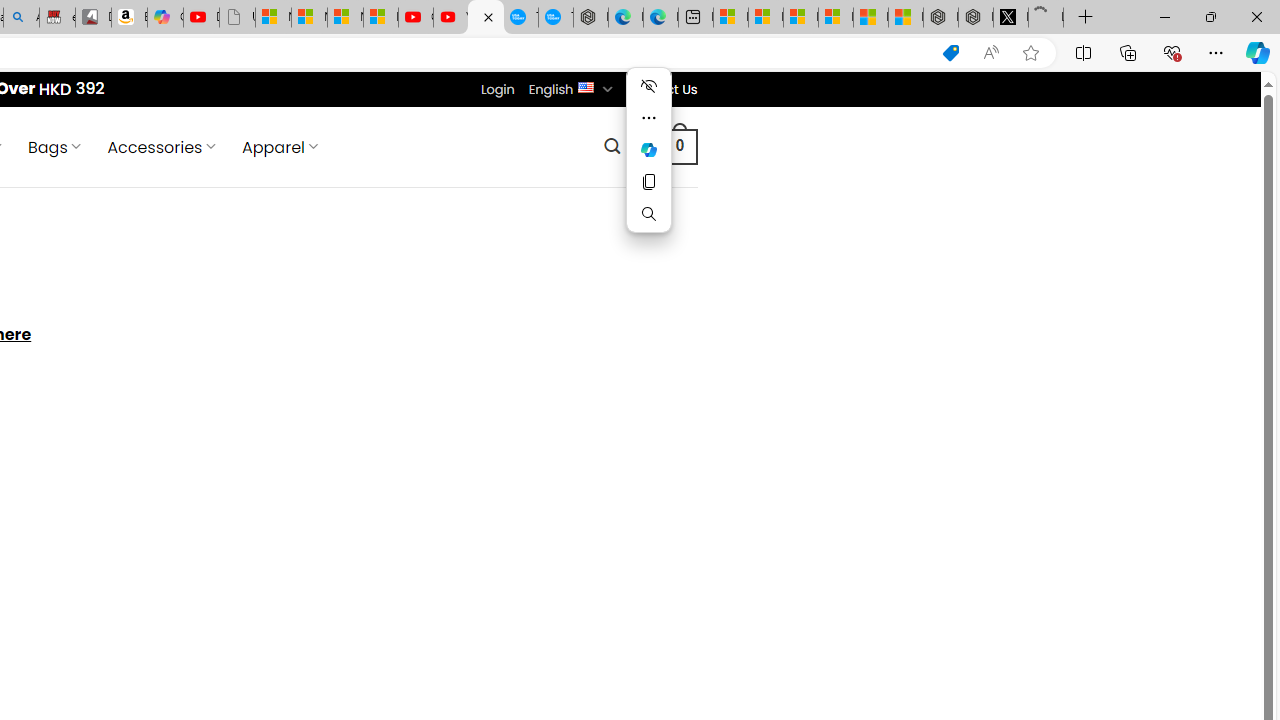  Describe the element at coordinates (648, 182) in the screenshot. I see `Copy` at that location.